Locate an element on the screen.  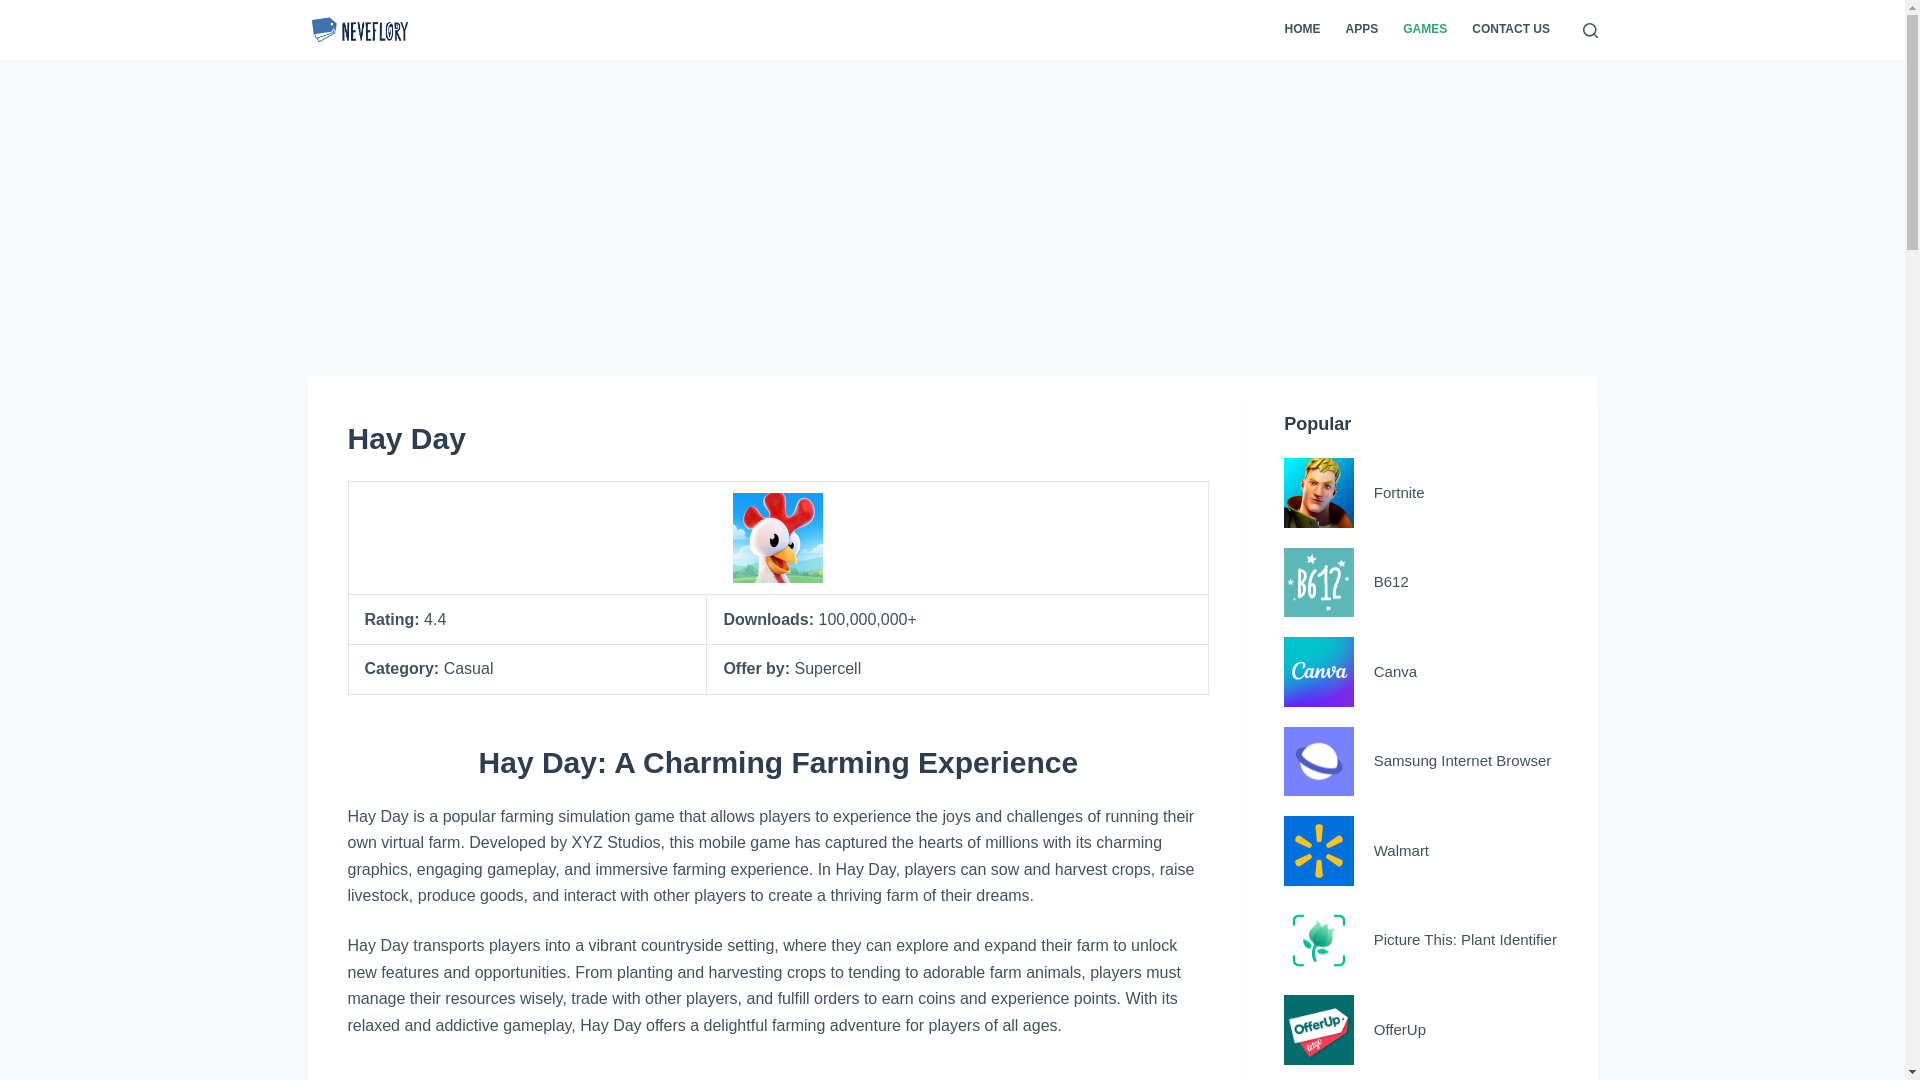
OfferUp is located at coordinates (1423, 1029).